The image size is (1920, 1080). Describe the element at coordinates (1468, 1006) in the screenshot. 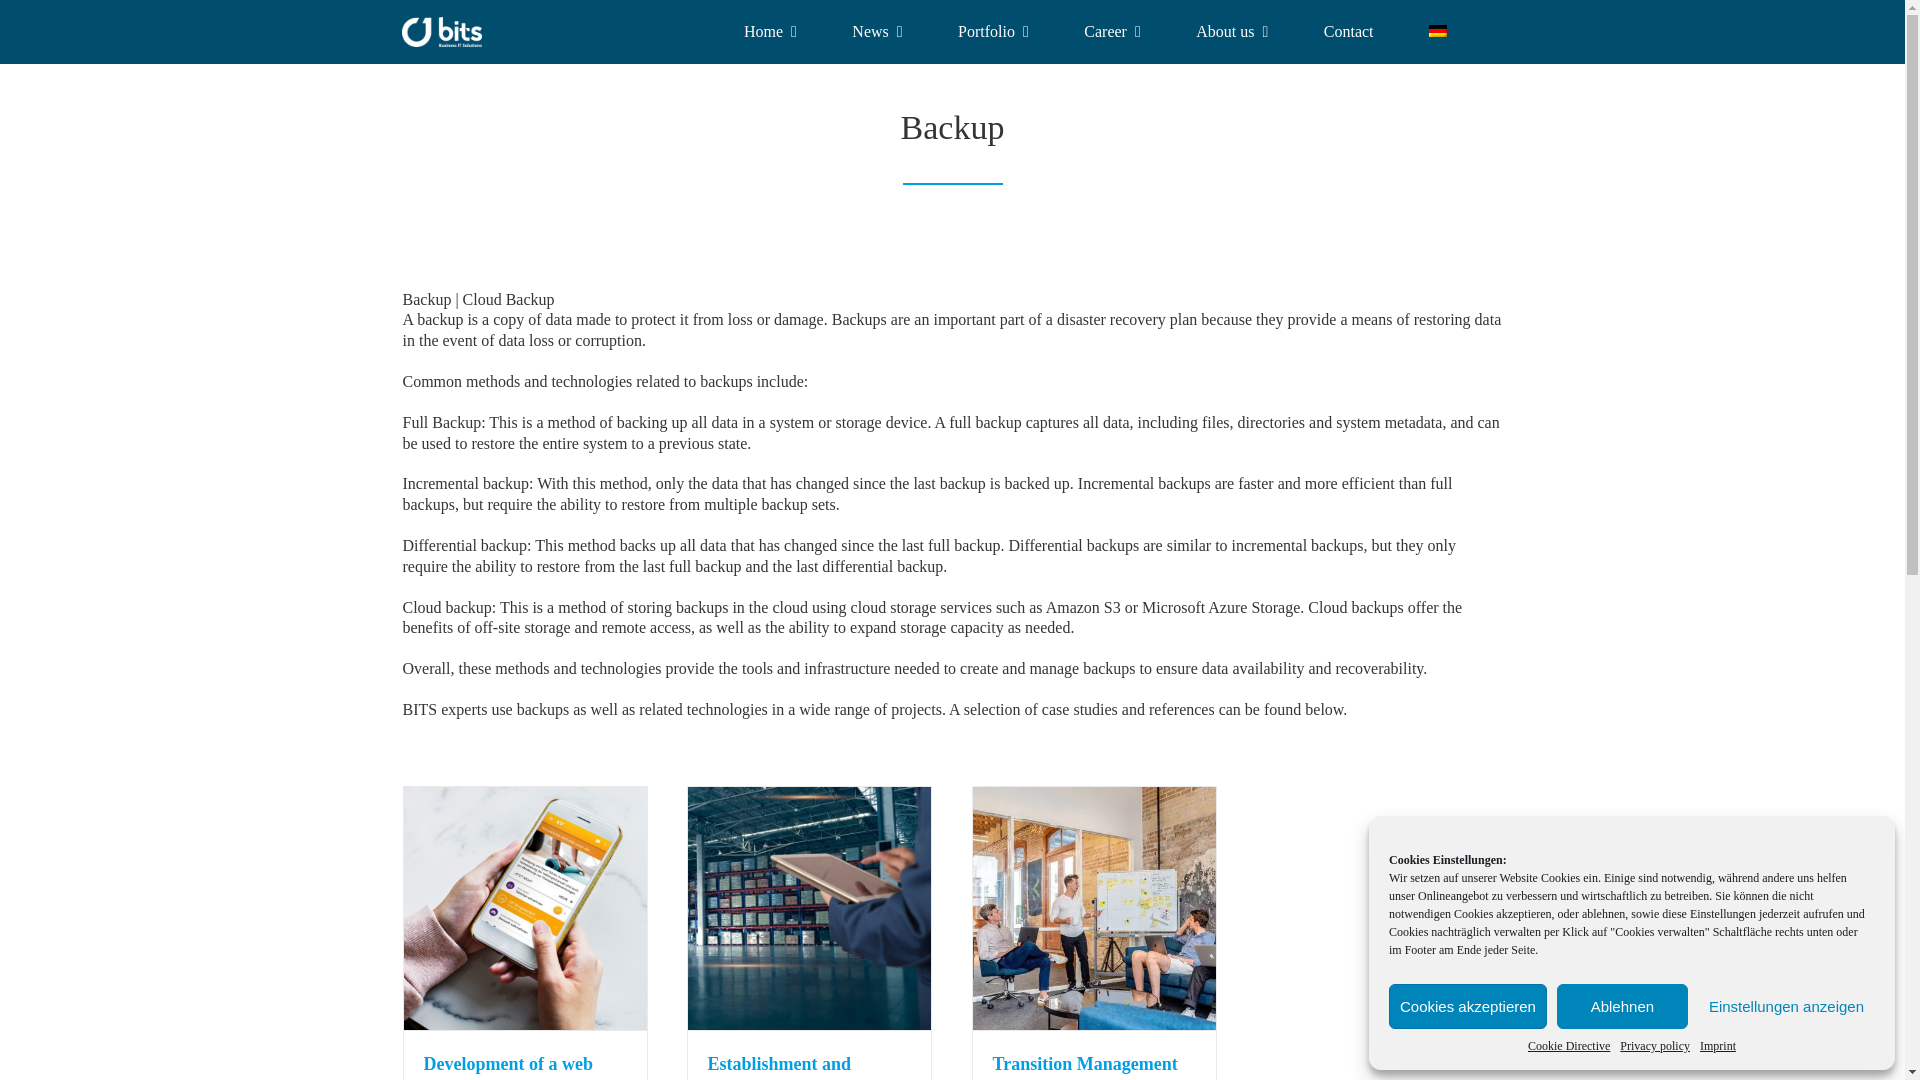

I see `Cookies akzeptieren` at that location.